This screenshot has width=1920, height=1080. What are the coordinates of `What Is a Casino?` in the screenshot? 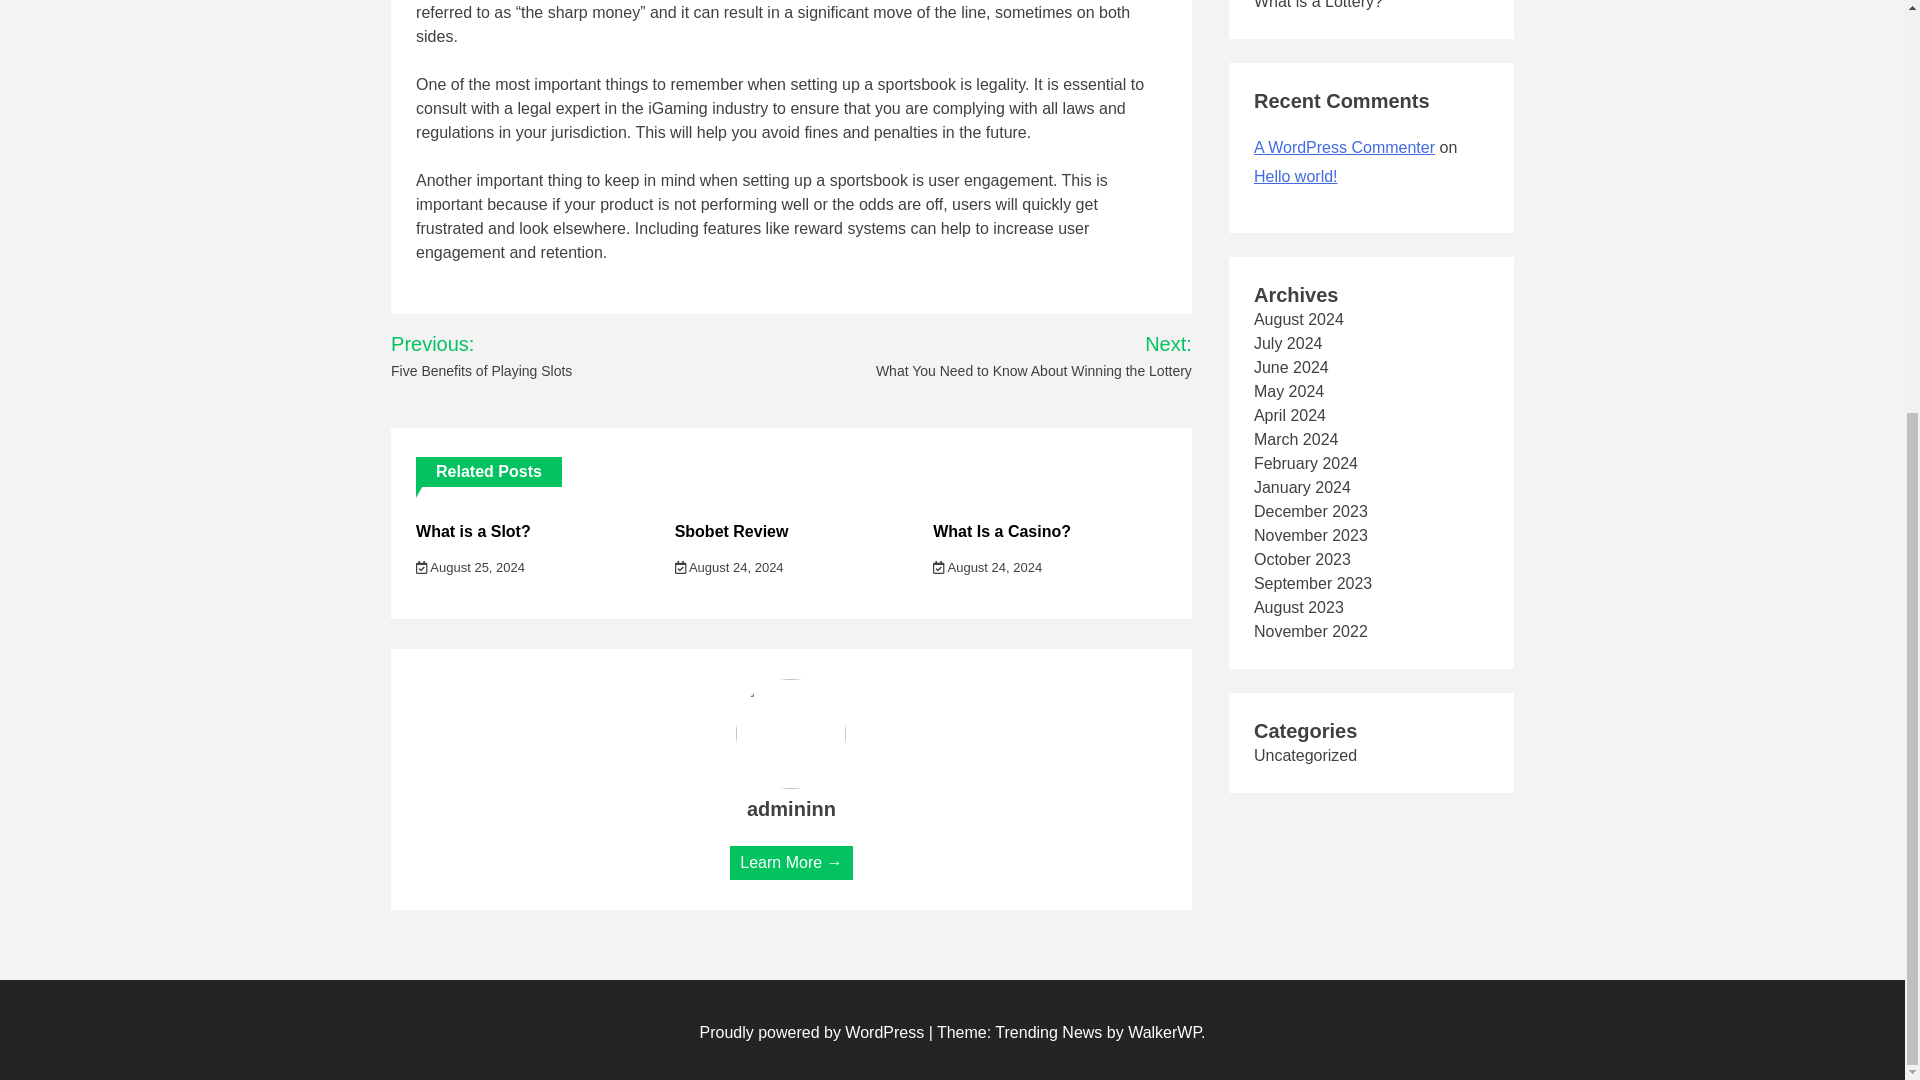 It's located at (1002, 531).